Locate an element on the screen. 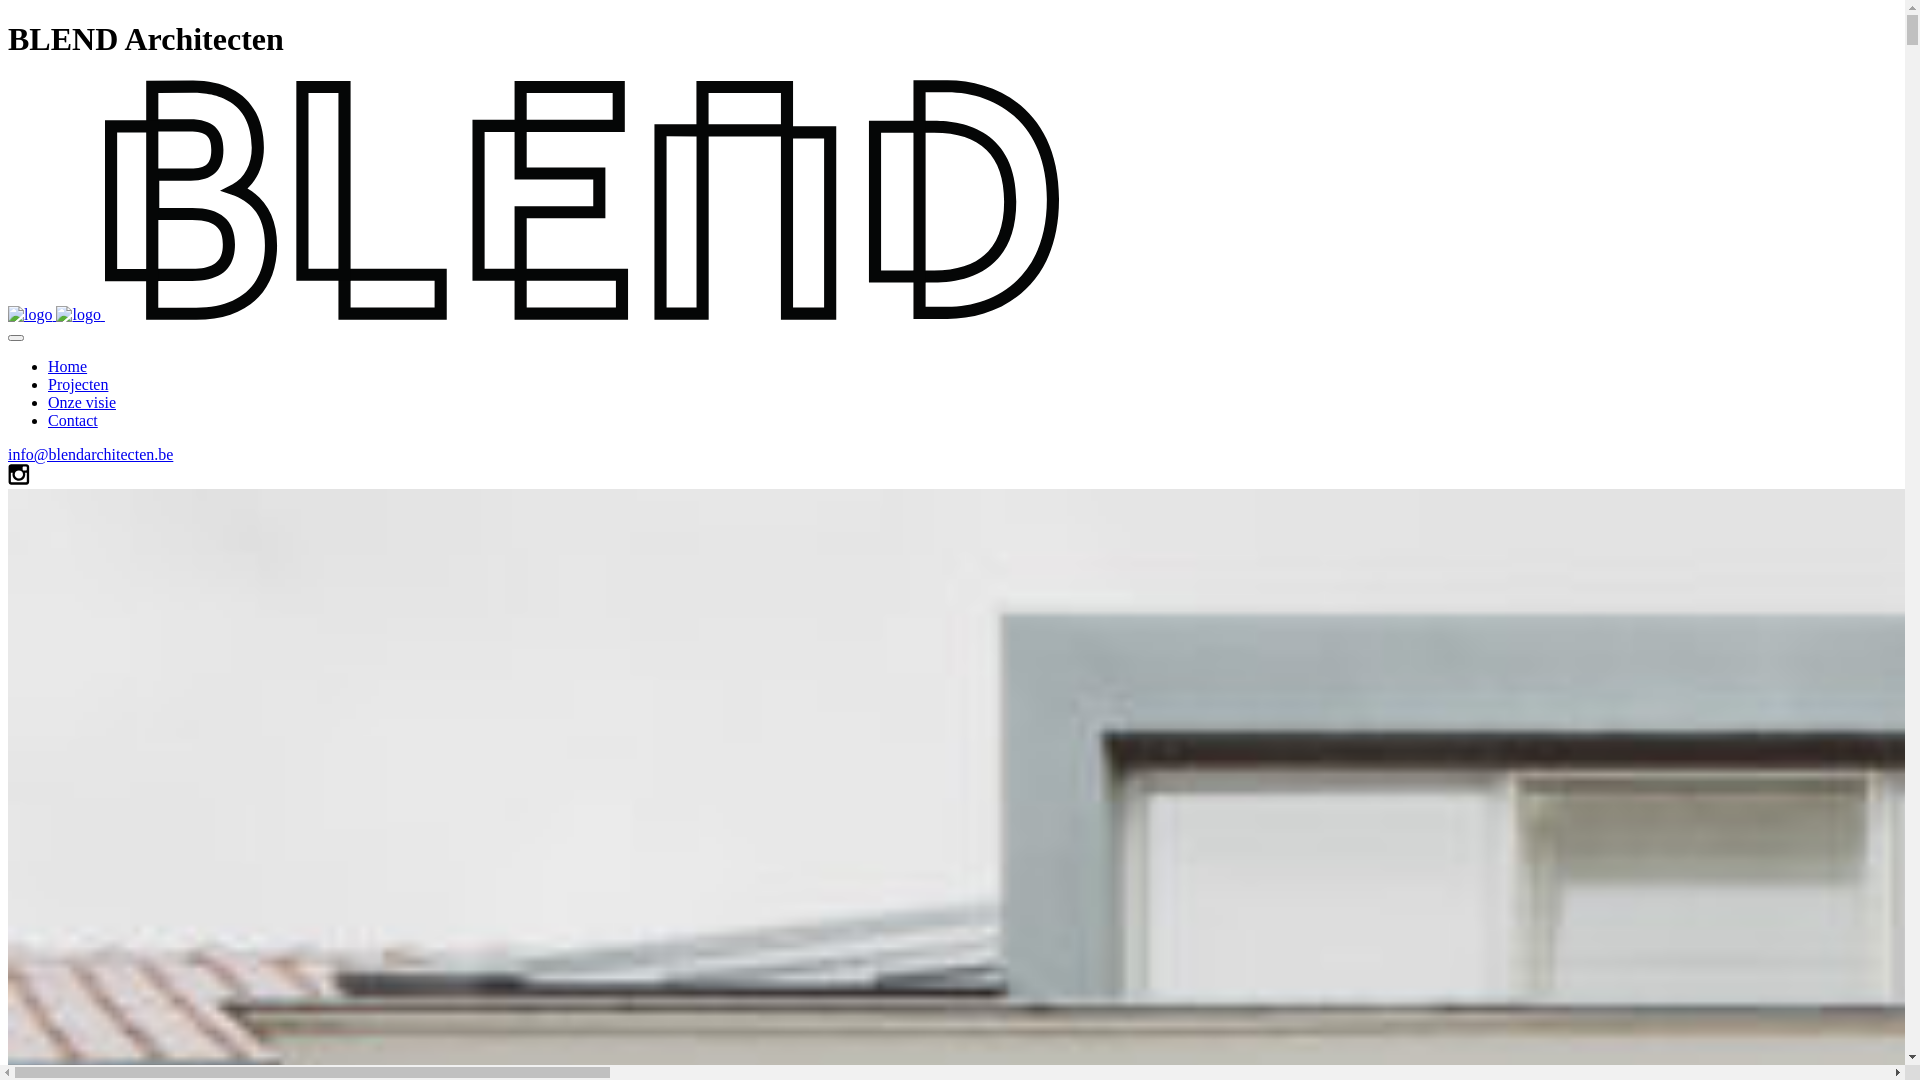  Contact is located at coordinates (73, 420).